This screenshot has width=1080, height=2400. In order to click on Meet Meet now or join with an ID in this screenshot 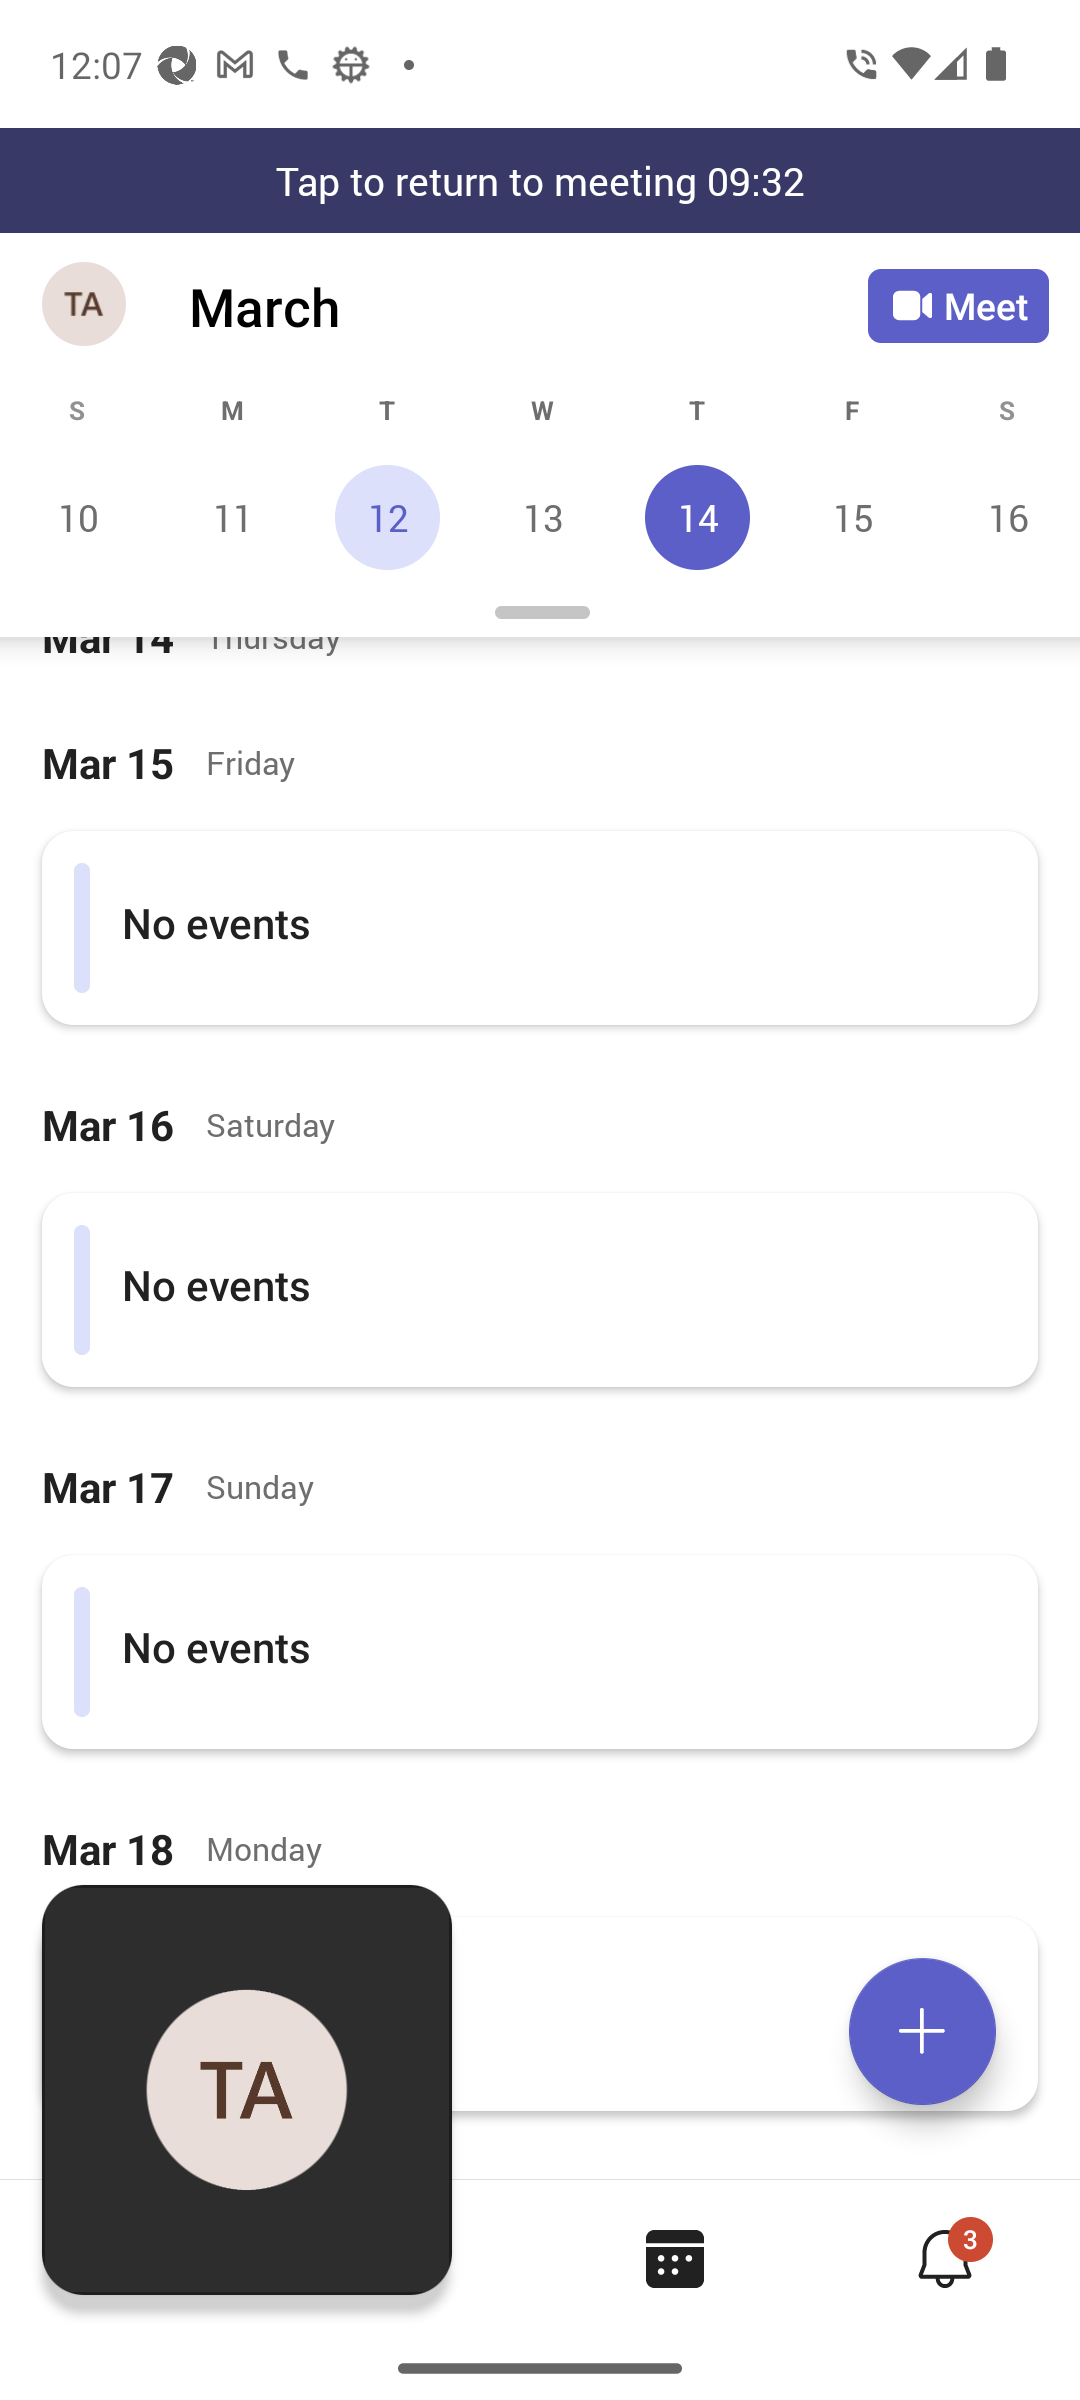, I will do `click(958, 306)`.